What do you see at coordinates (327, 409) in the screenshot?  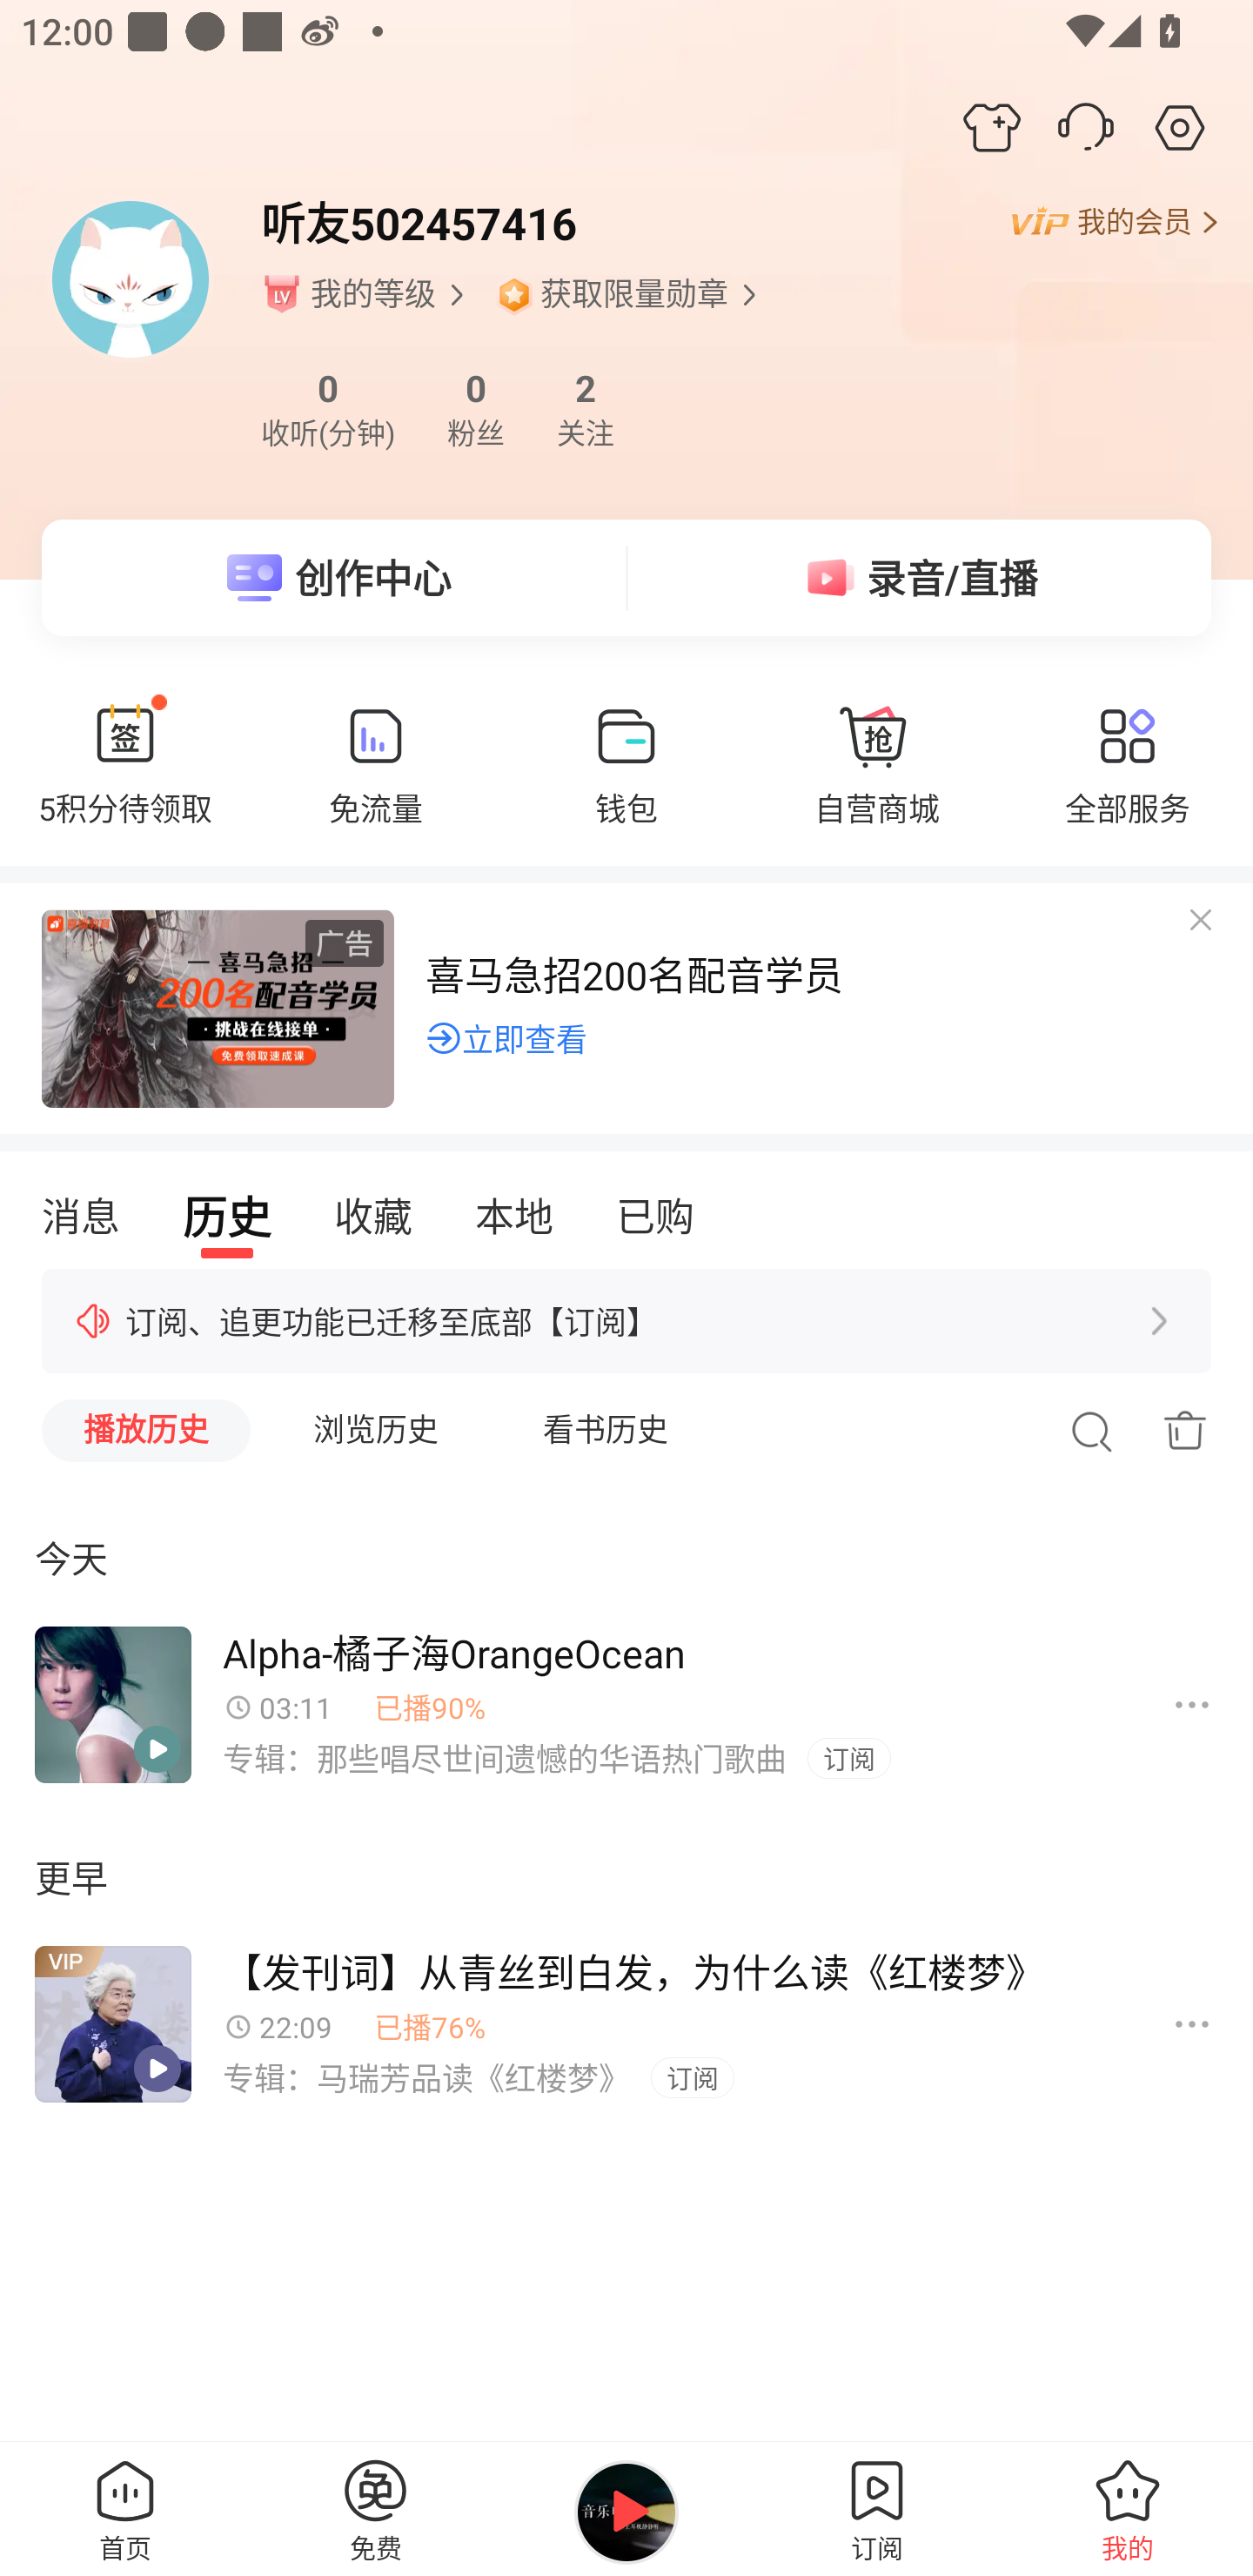 I see `0 收听(分钟)` at bounding box center [327, 409].